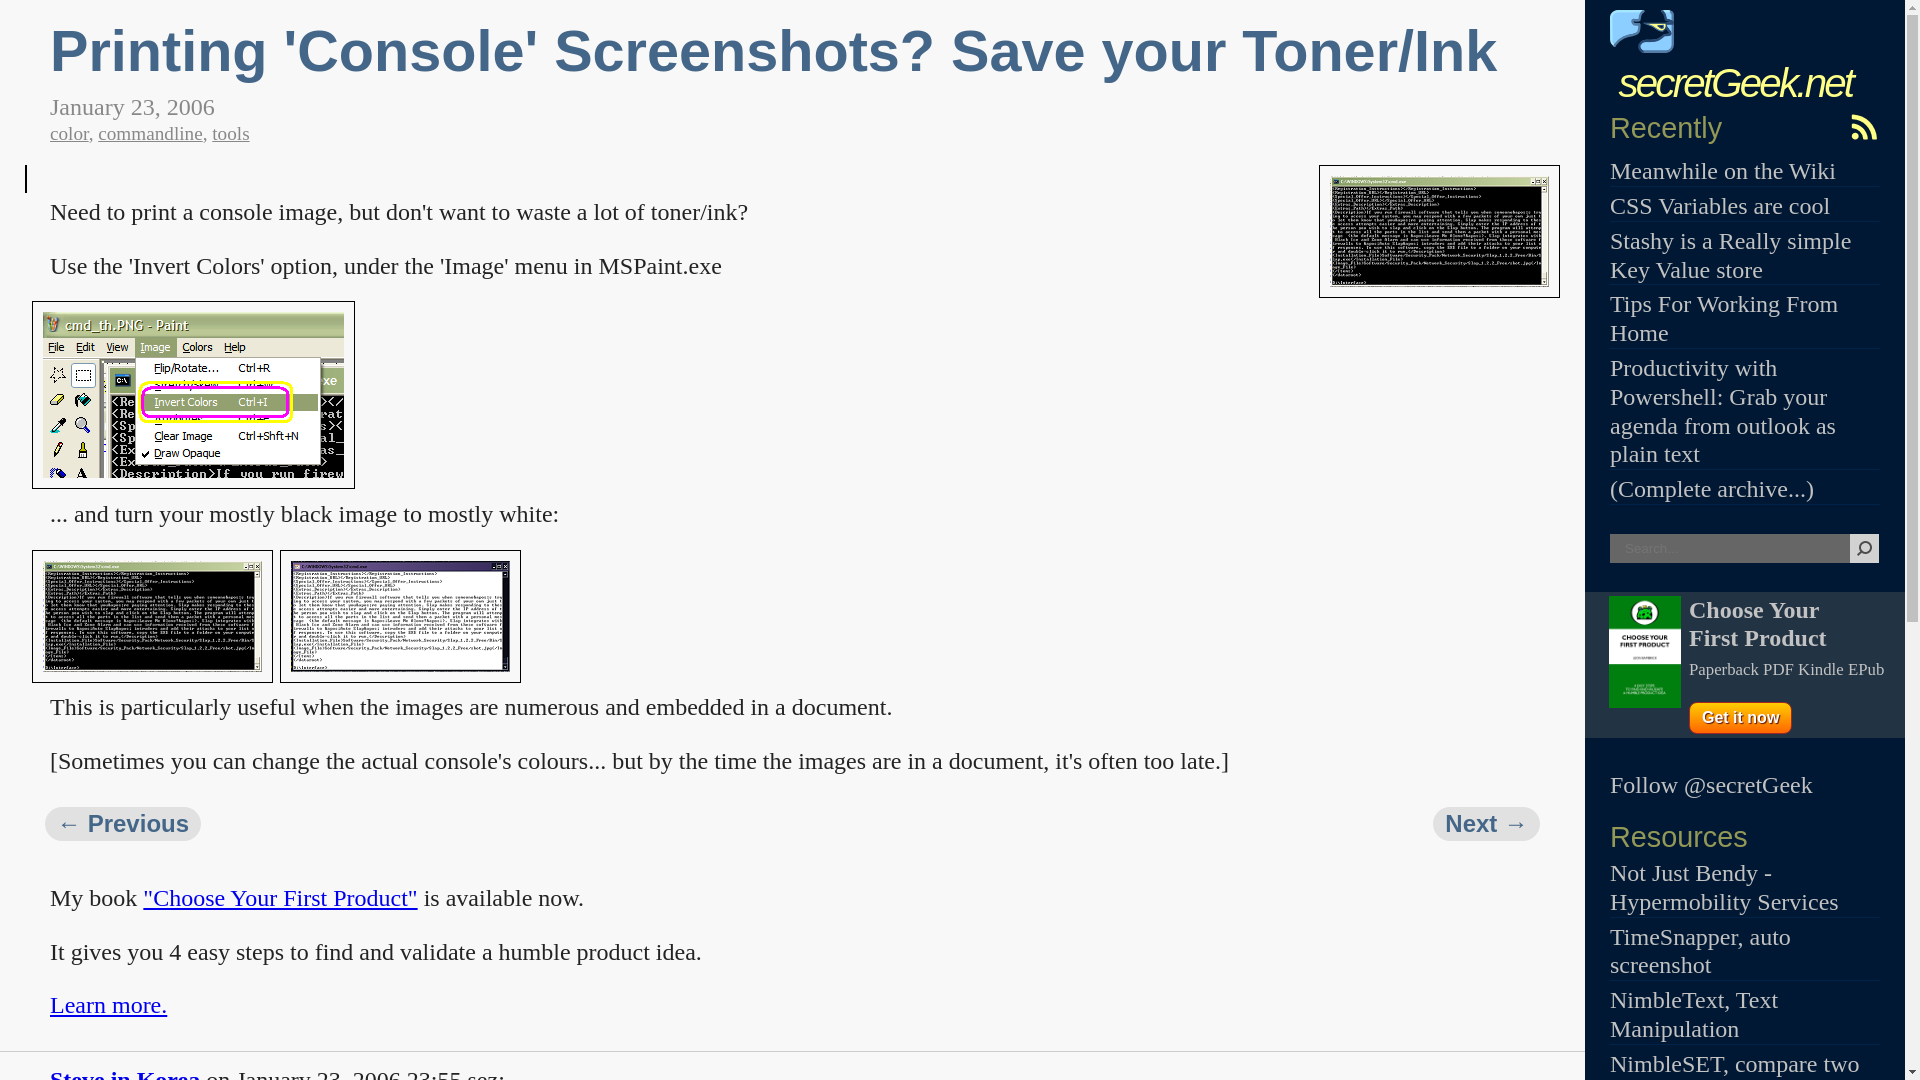 The width and height of the screenshot is (1920, 1080). What do you see at coordinates (1724, 886) in the screenshot?
I see `Not Just Bendy - Hypermobility Services` at bounding box center [1724, 886].